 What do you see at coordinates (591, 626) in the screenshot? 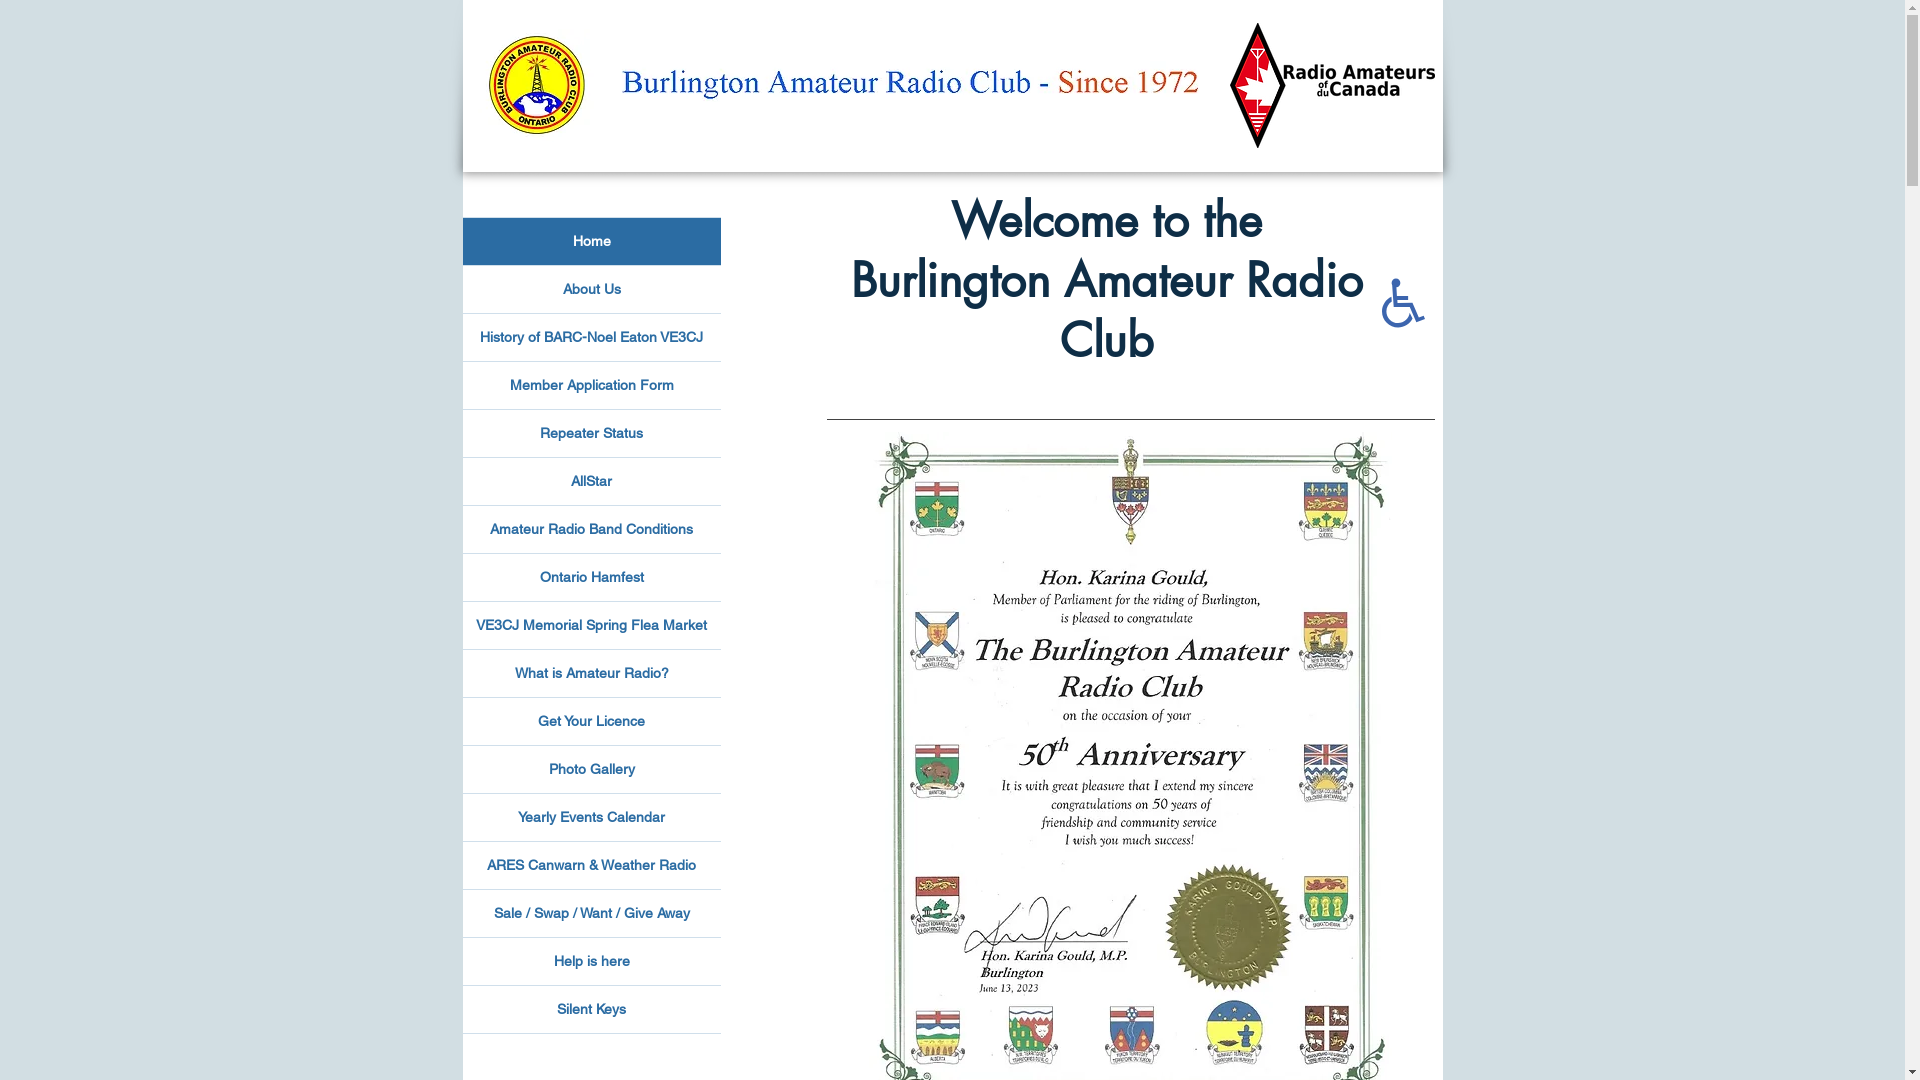
I see `VE3CJ Memorial Spring Flea Market` at bounding box center [591, 626].